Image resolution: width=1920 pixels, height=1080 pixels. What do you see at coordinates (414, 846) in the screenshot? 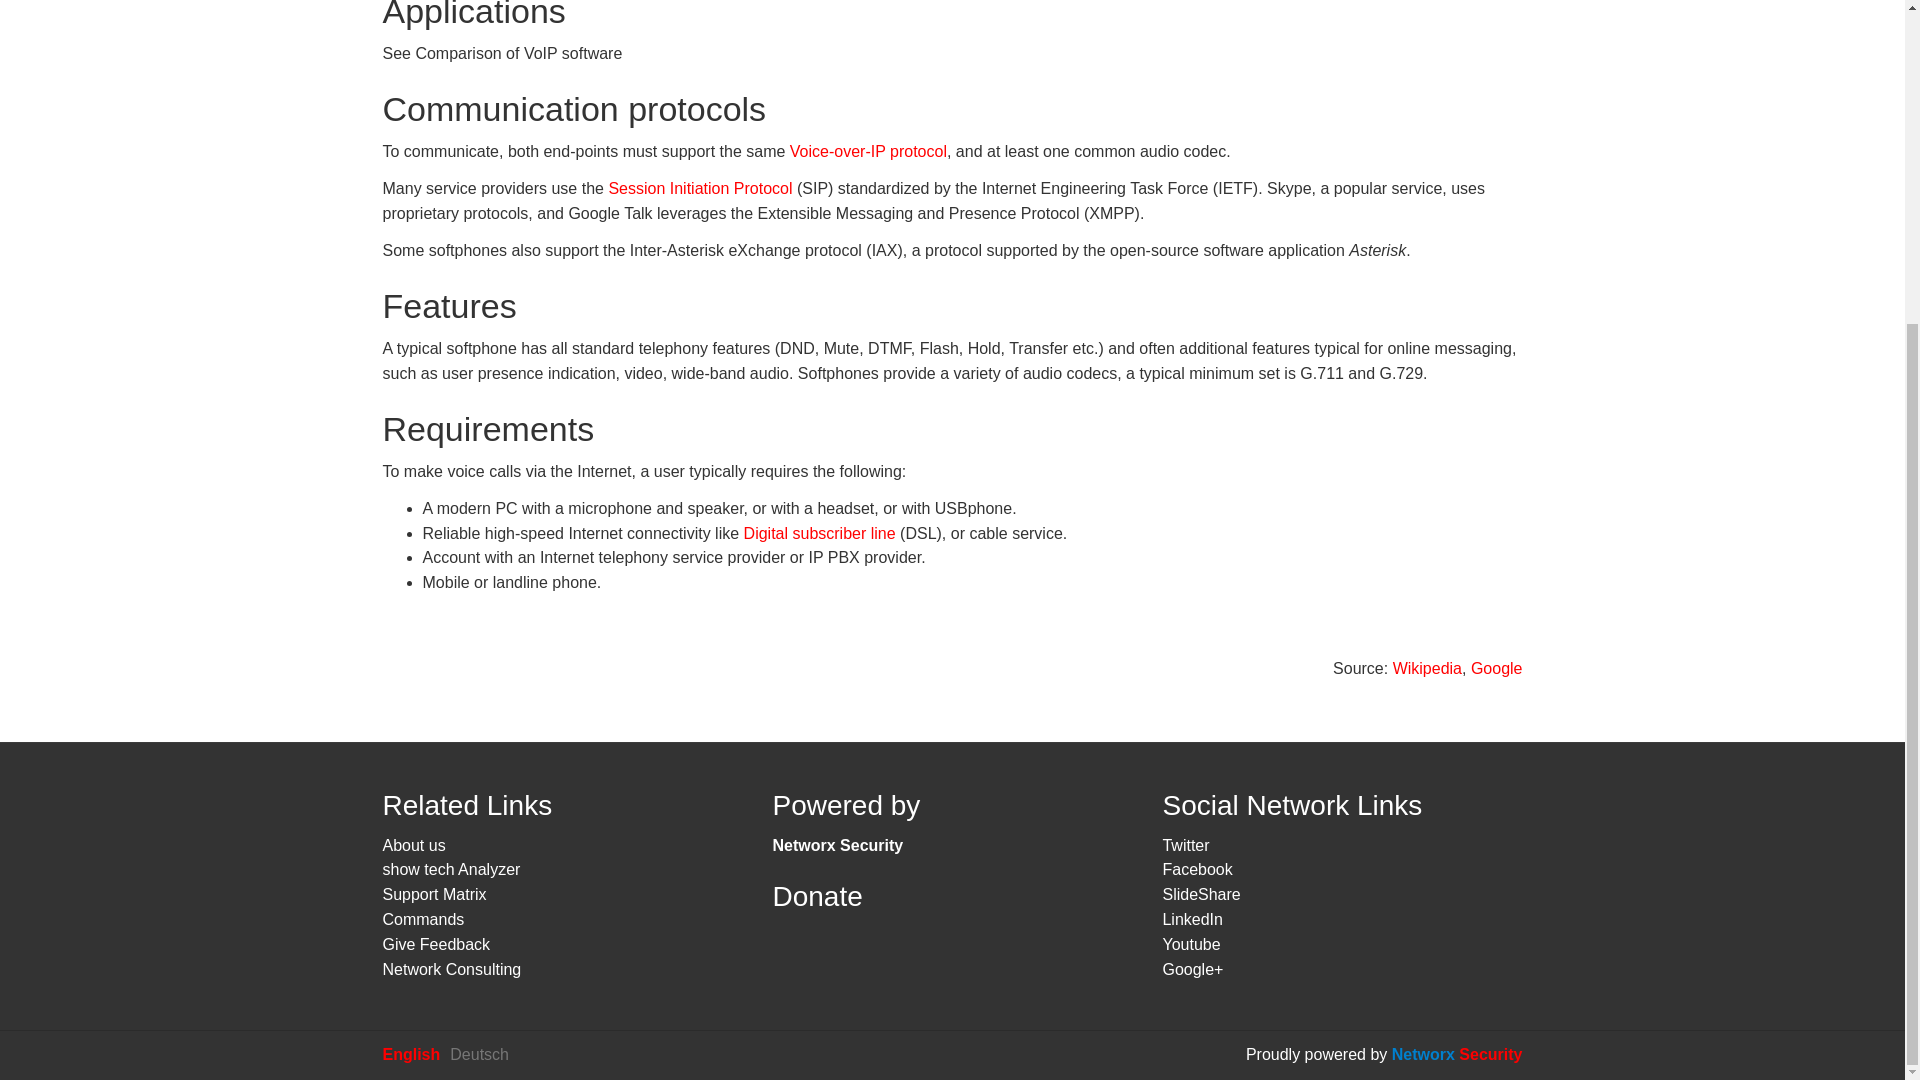
I see `About us` at bounding box center [414, 846].